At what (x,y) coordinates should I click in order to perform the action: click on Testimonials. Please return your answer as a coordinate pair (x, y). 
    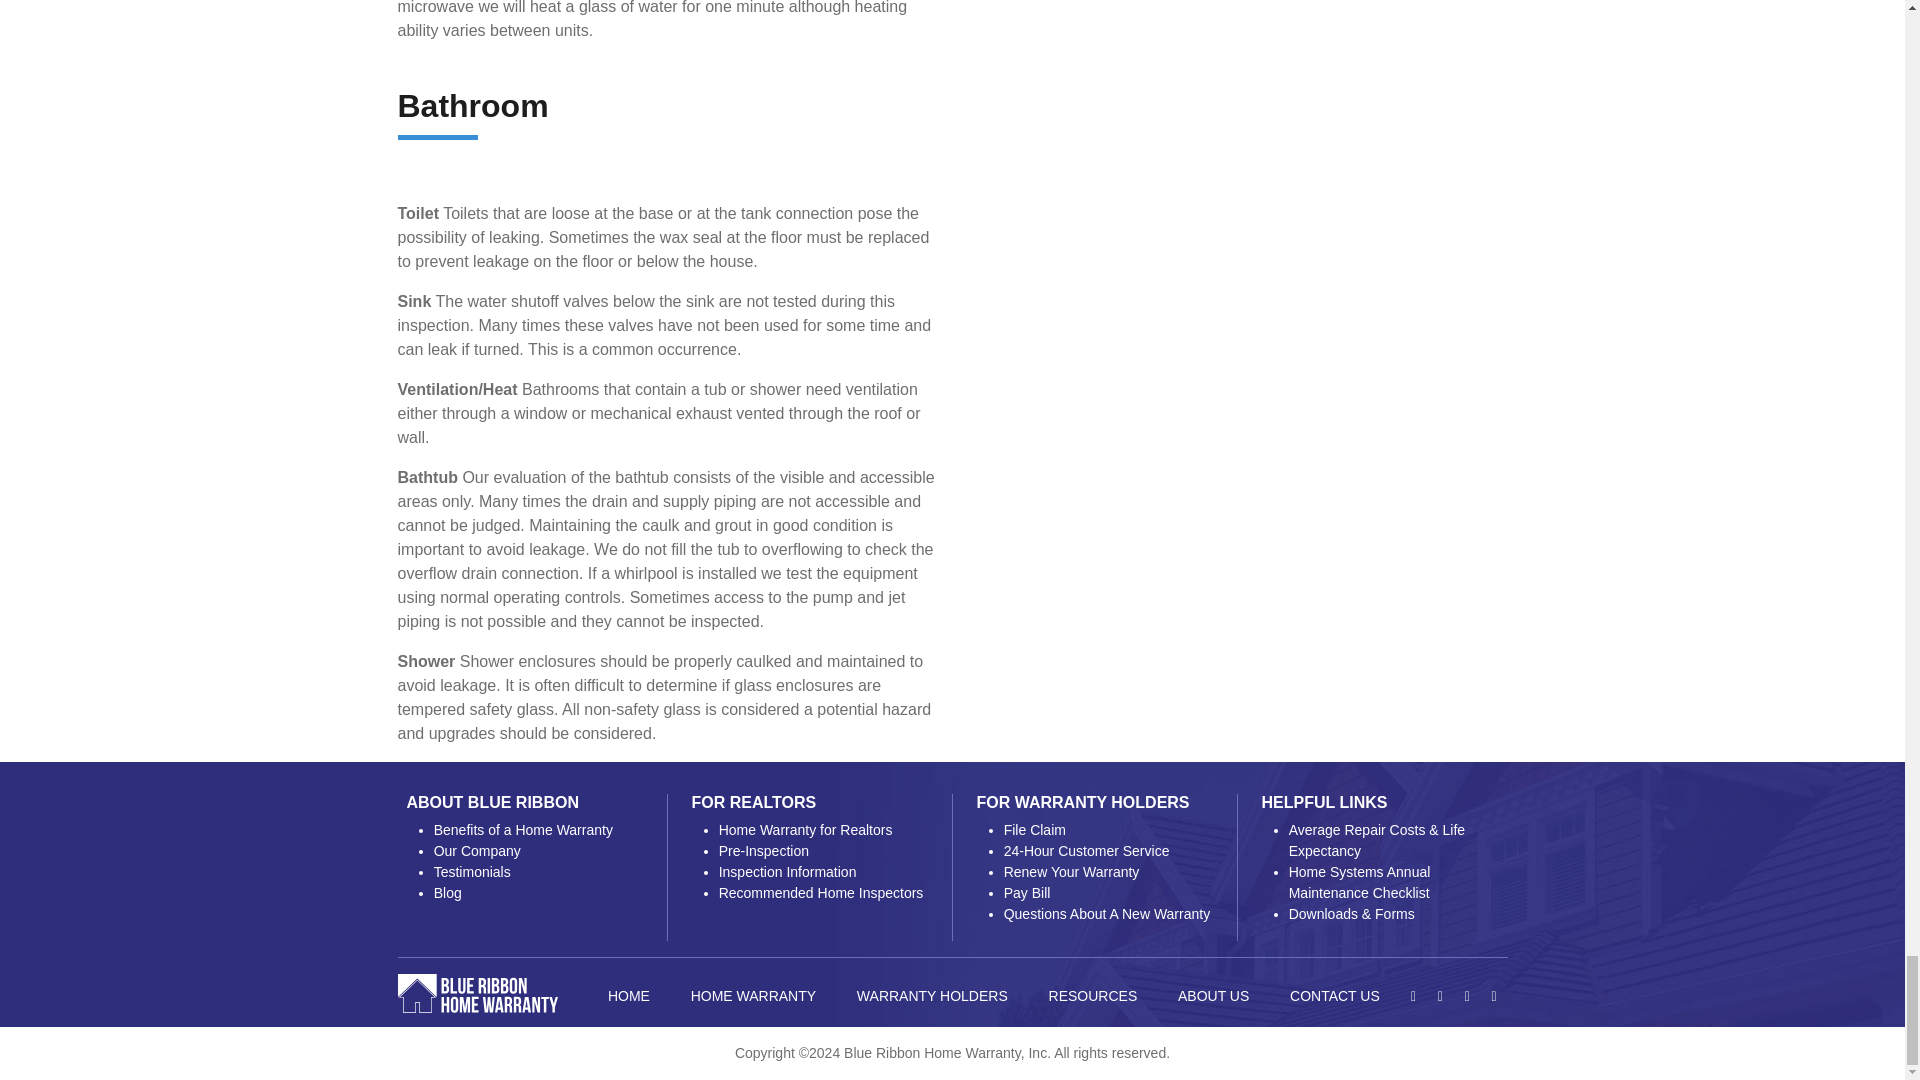
    Looking at the image, I should click on (472, 872).